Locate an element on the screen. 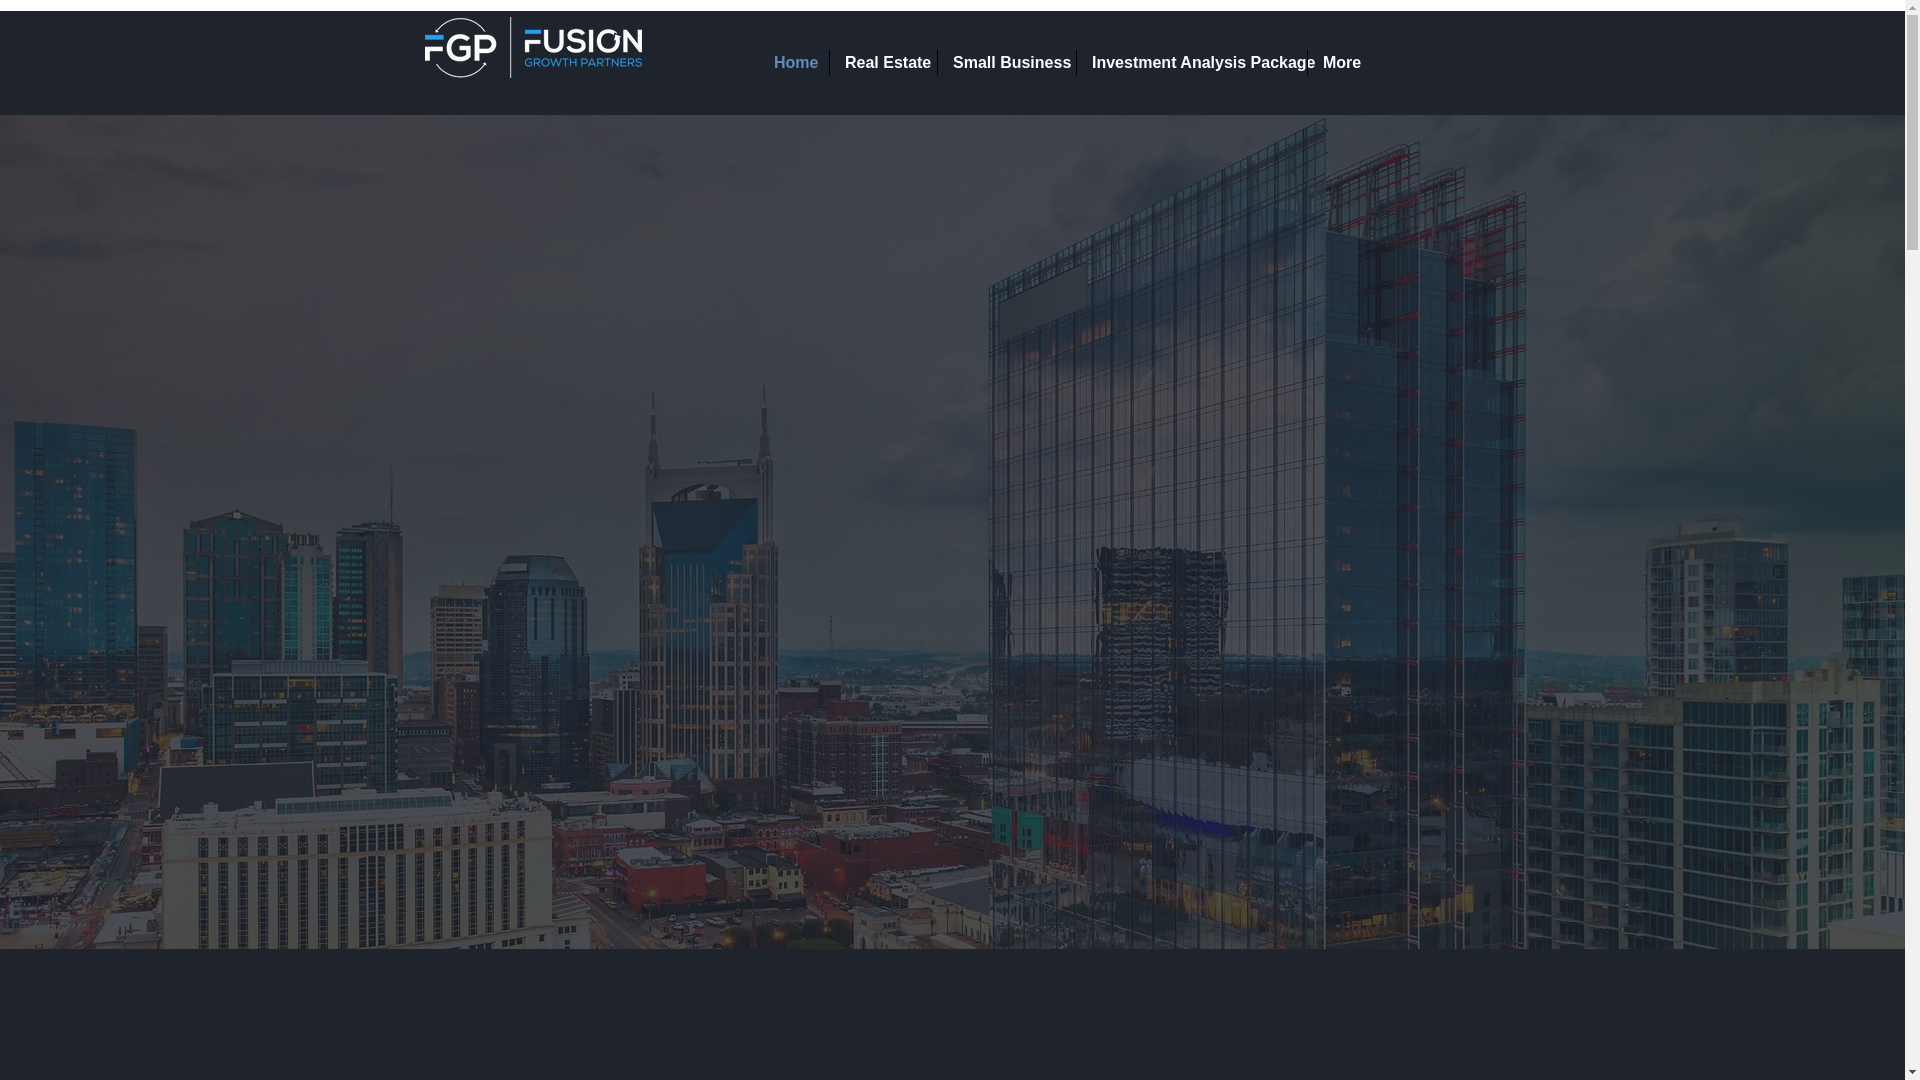 The image size is (1920, 1080). Home is located at coordinates (794, 62).